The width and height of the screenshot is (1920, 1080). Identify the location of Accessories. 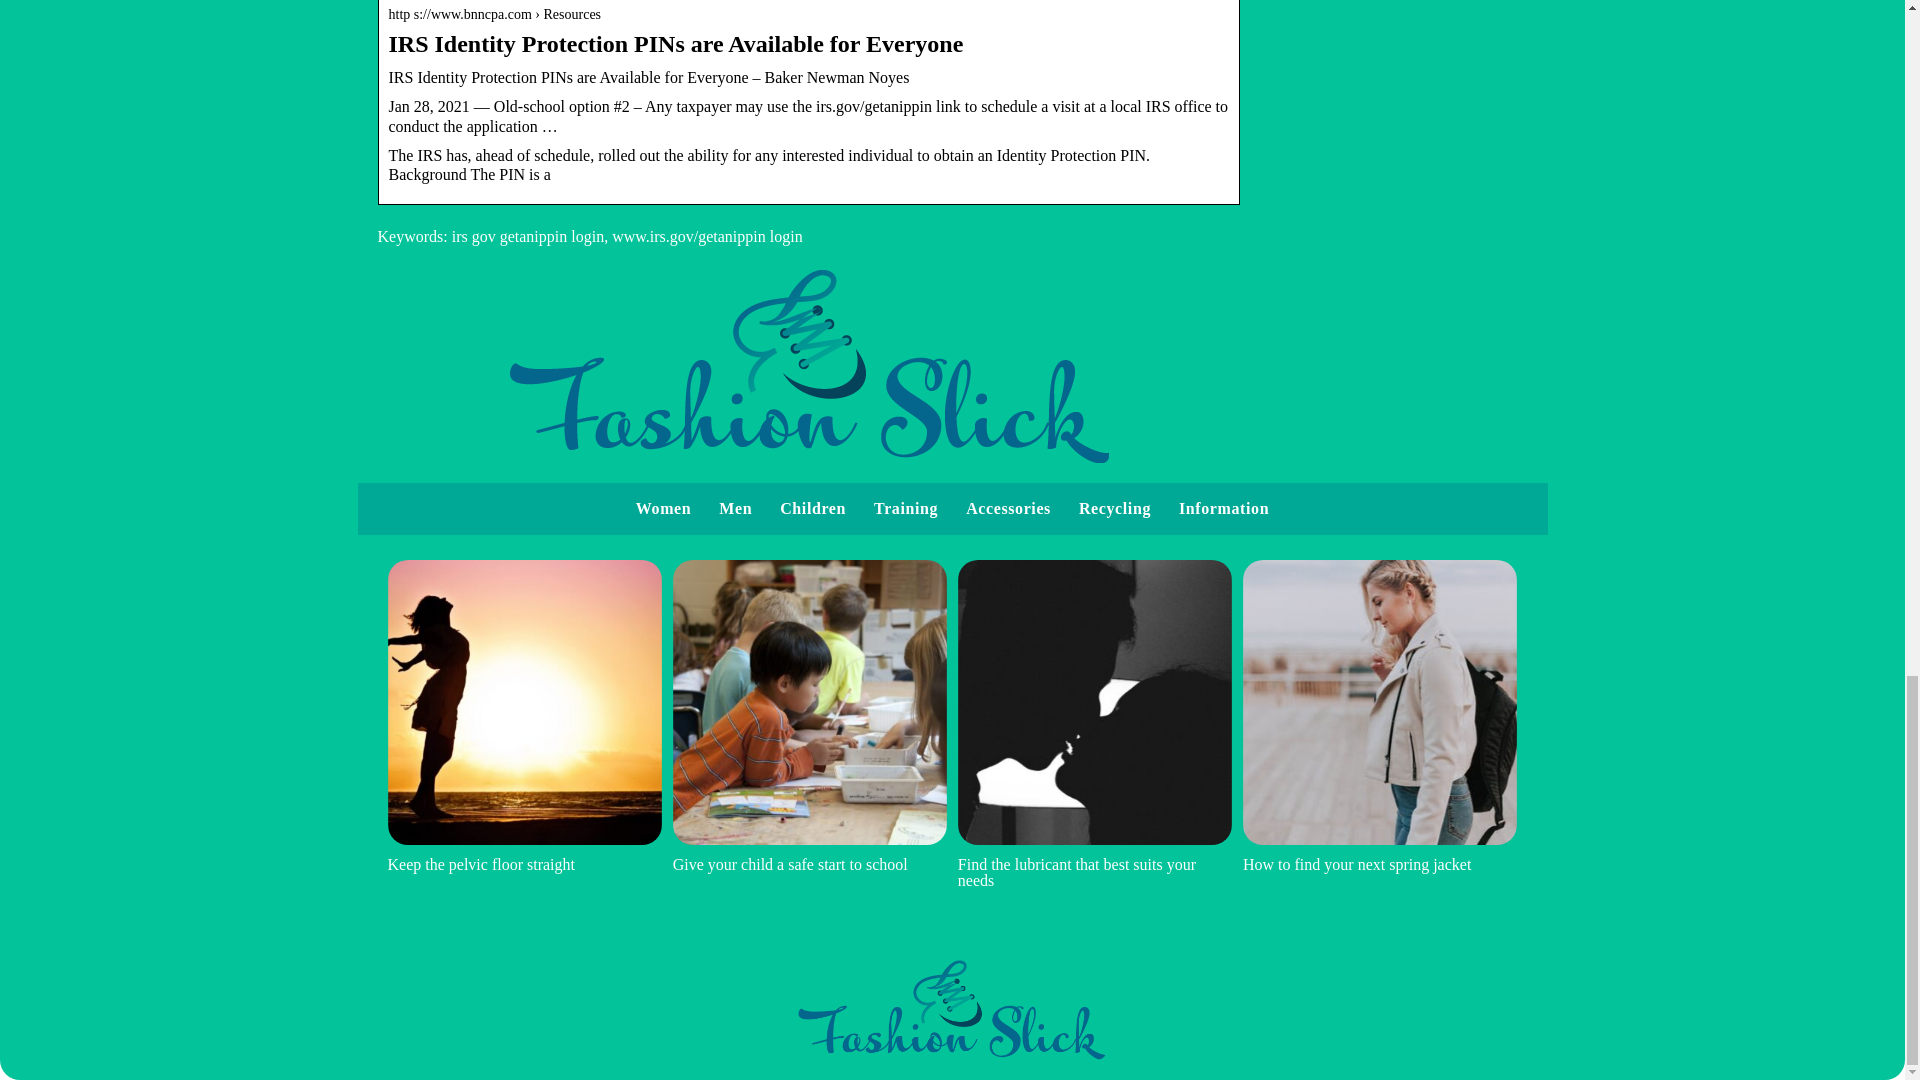
(1008, 508).